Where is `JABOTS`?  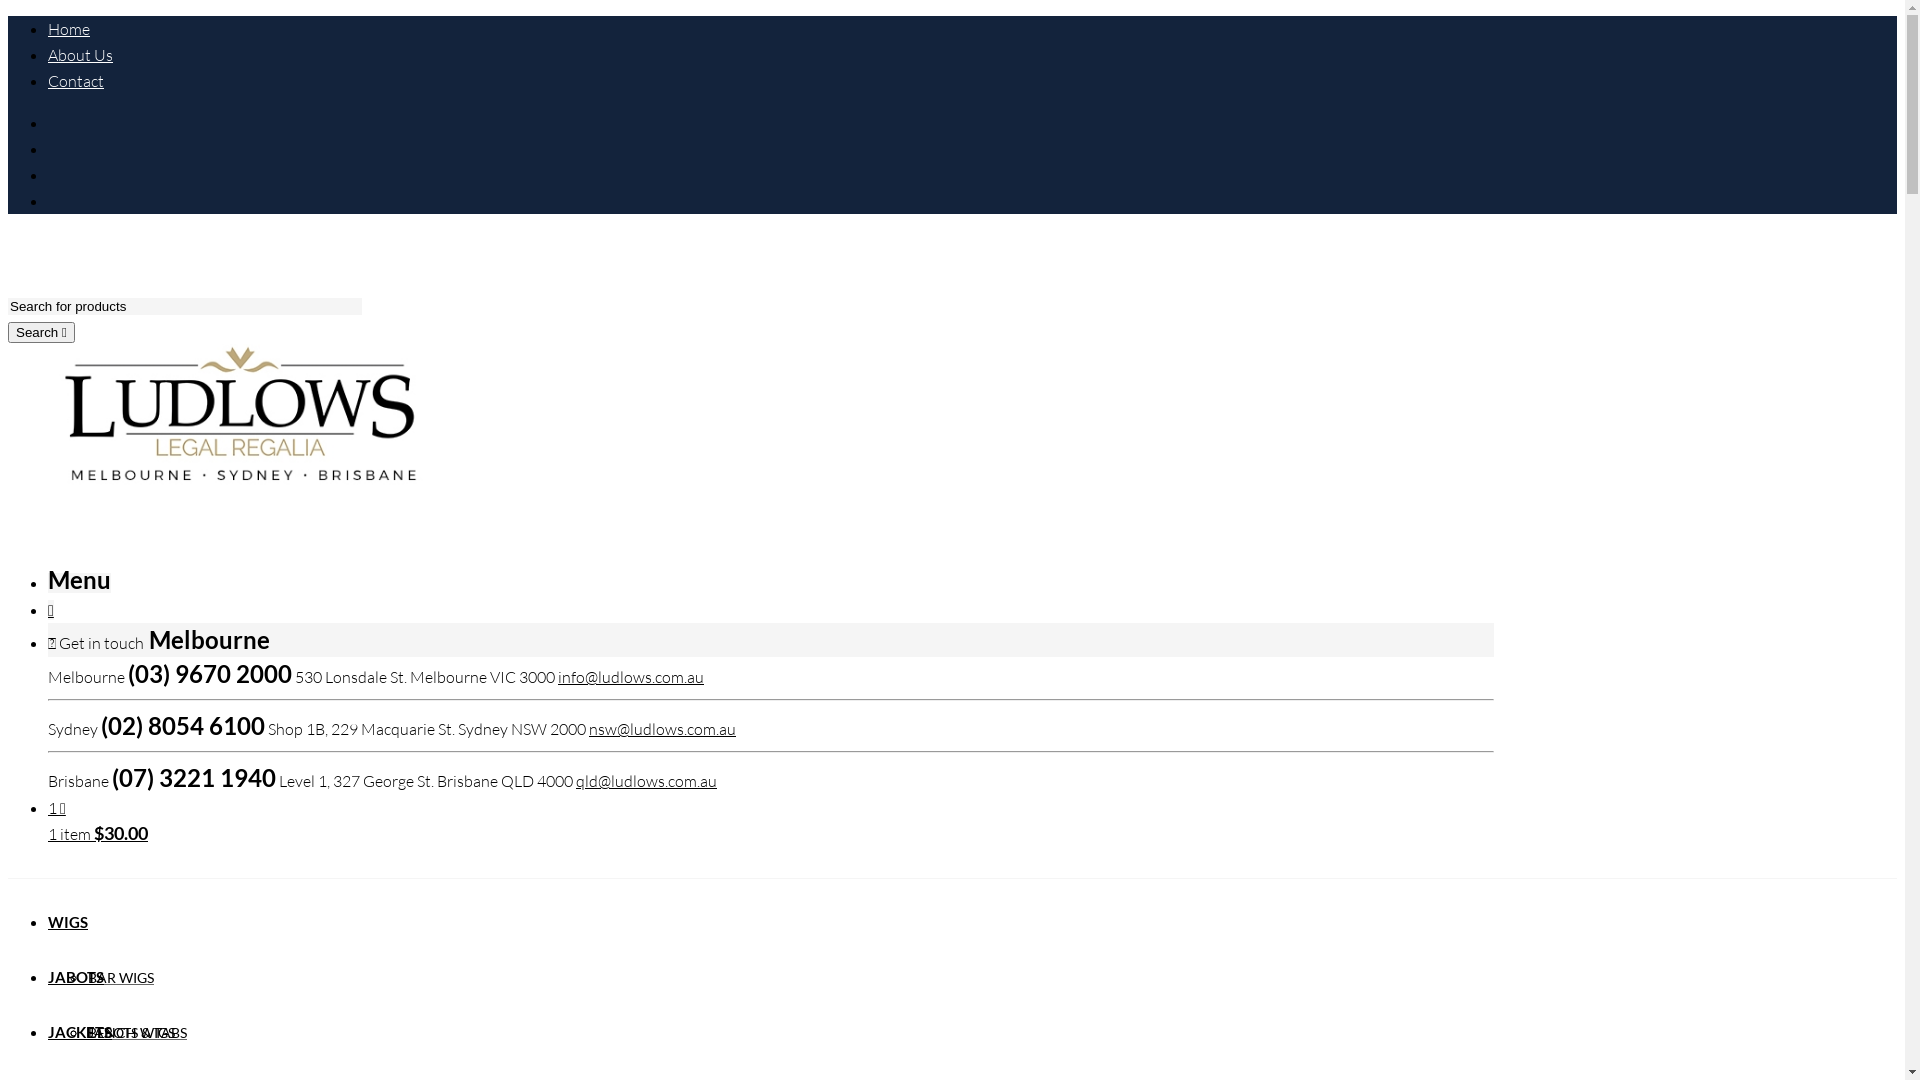 JABOTS is located at coordinates (76, 977).